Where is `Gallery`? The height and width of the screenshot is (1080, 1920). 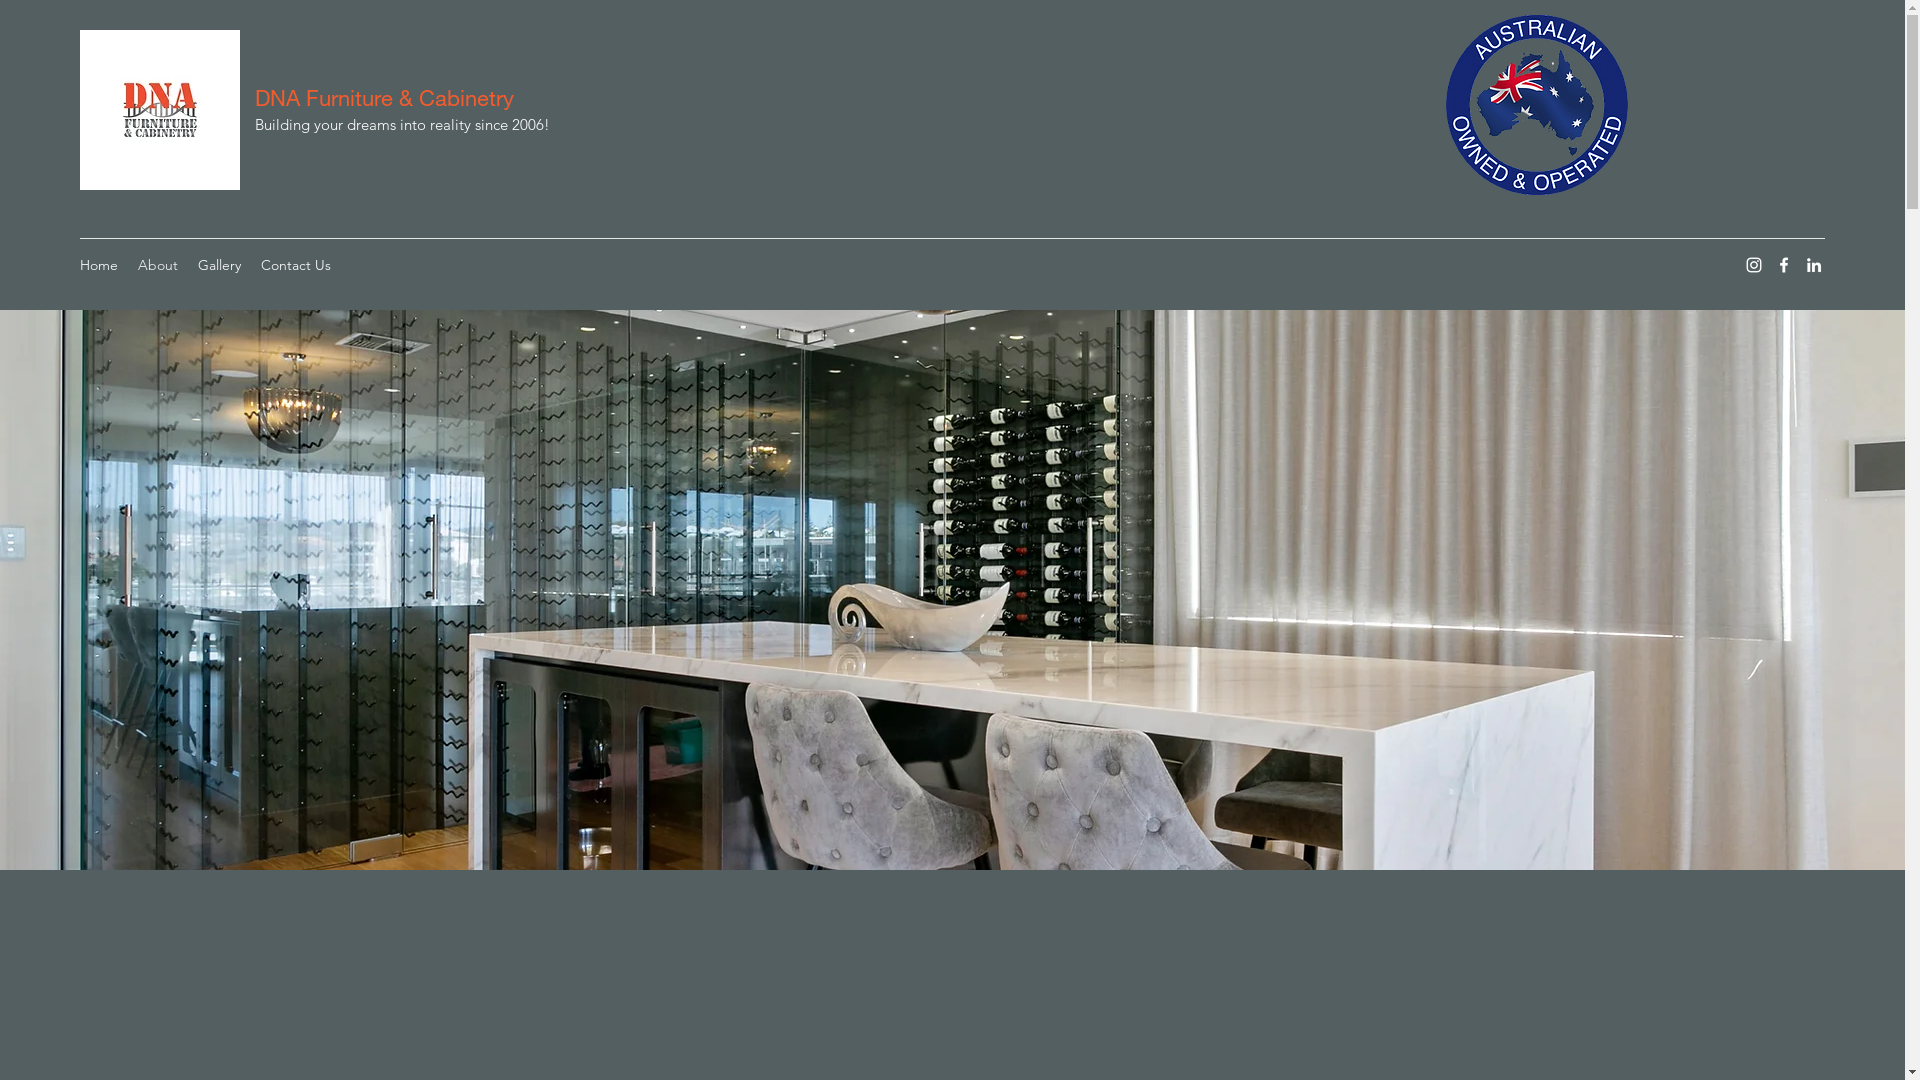 Gallery is located at coordinates (220, 265).